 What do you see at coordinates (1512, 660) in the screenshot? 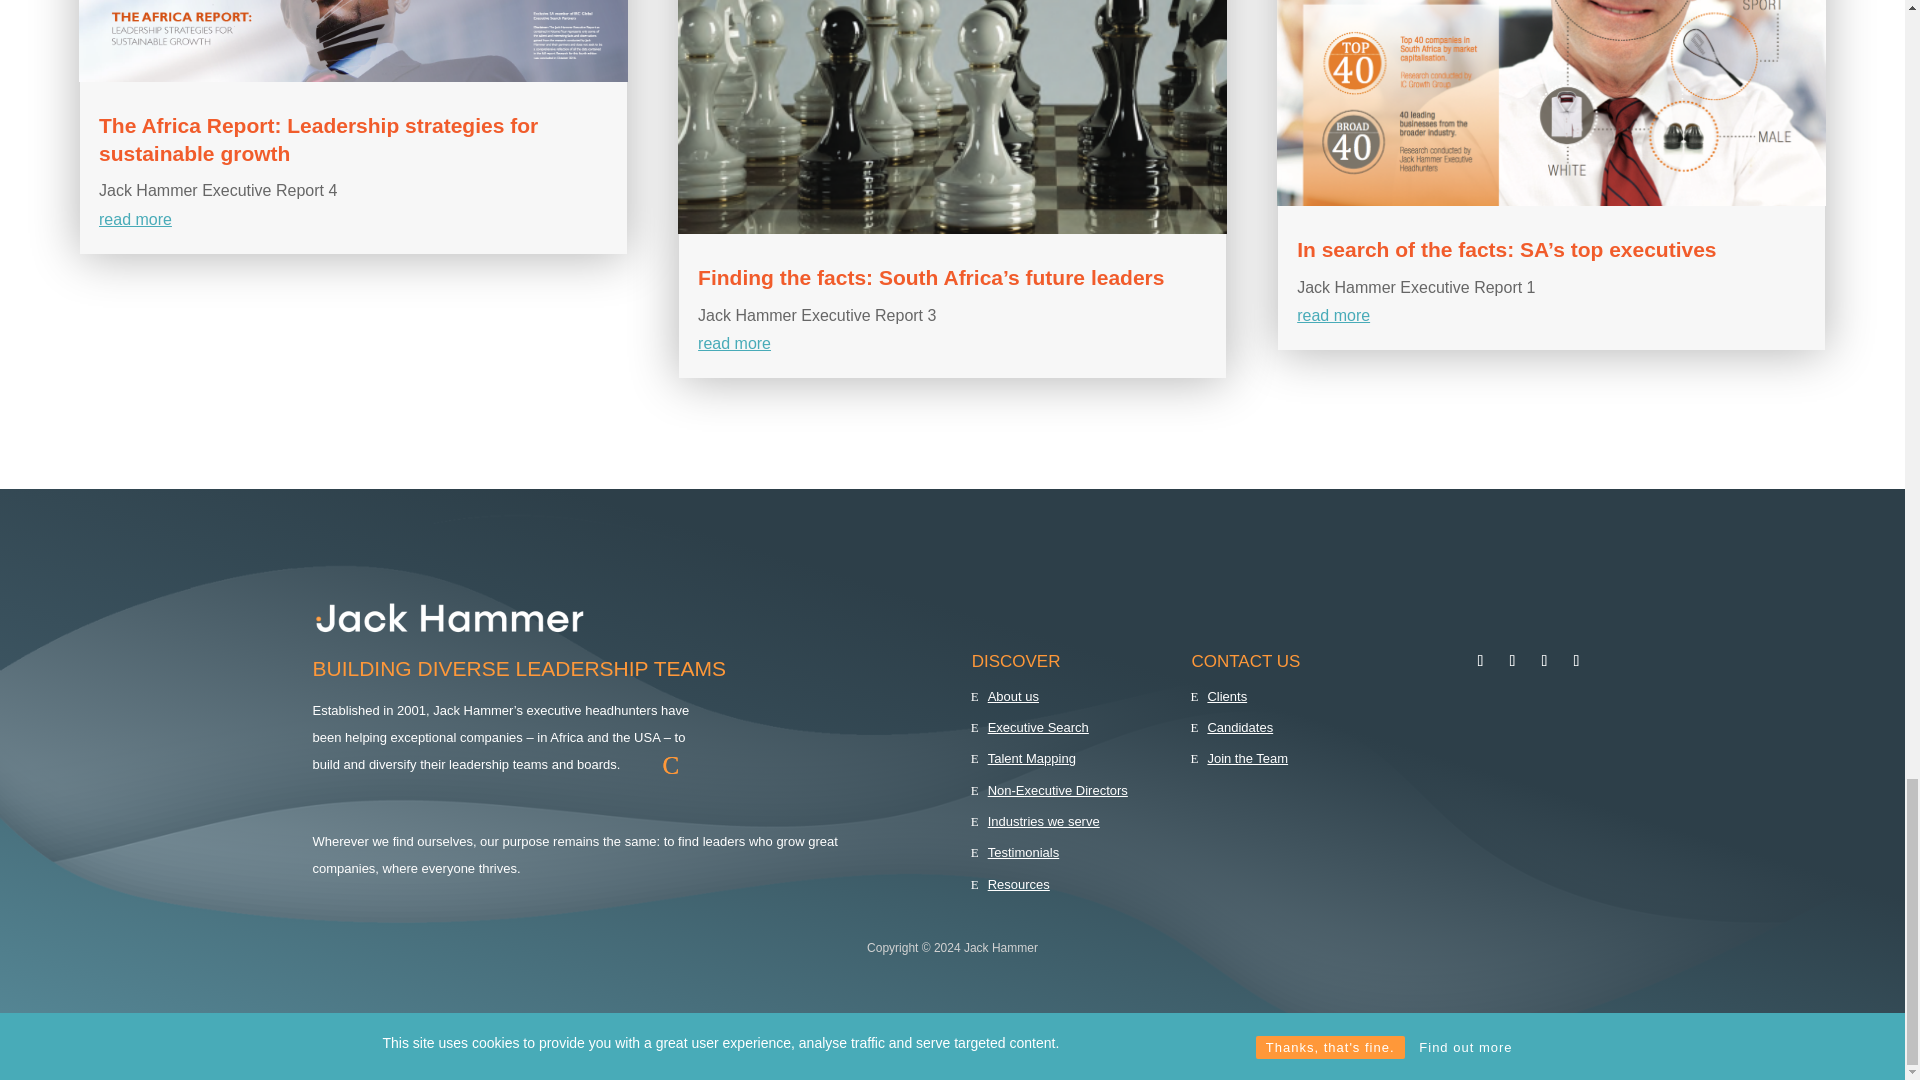
I see `Follow on X` at bounding box center [1512, 660].